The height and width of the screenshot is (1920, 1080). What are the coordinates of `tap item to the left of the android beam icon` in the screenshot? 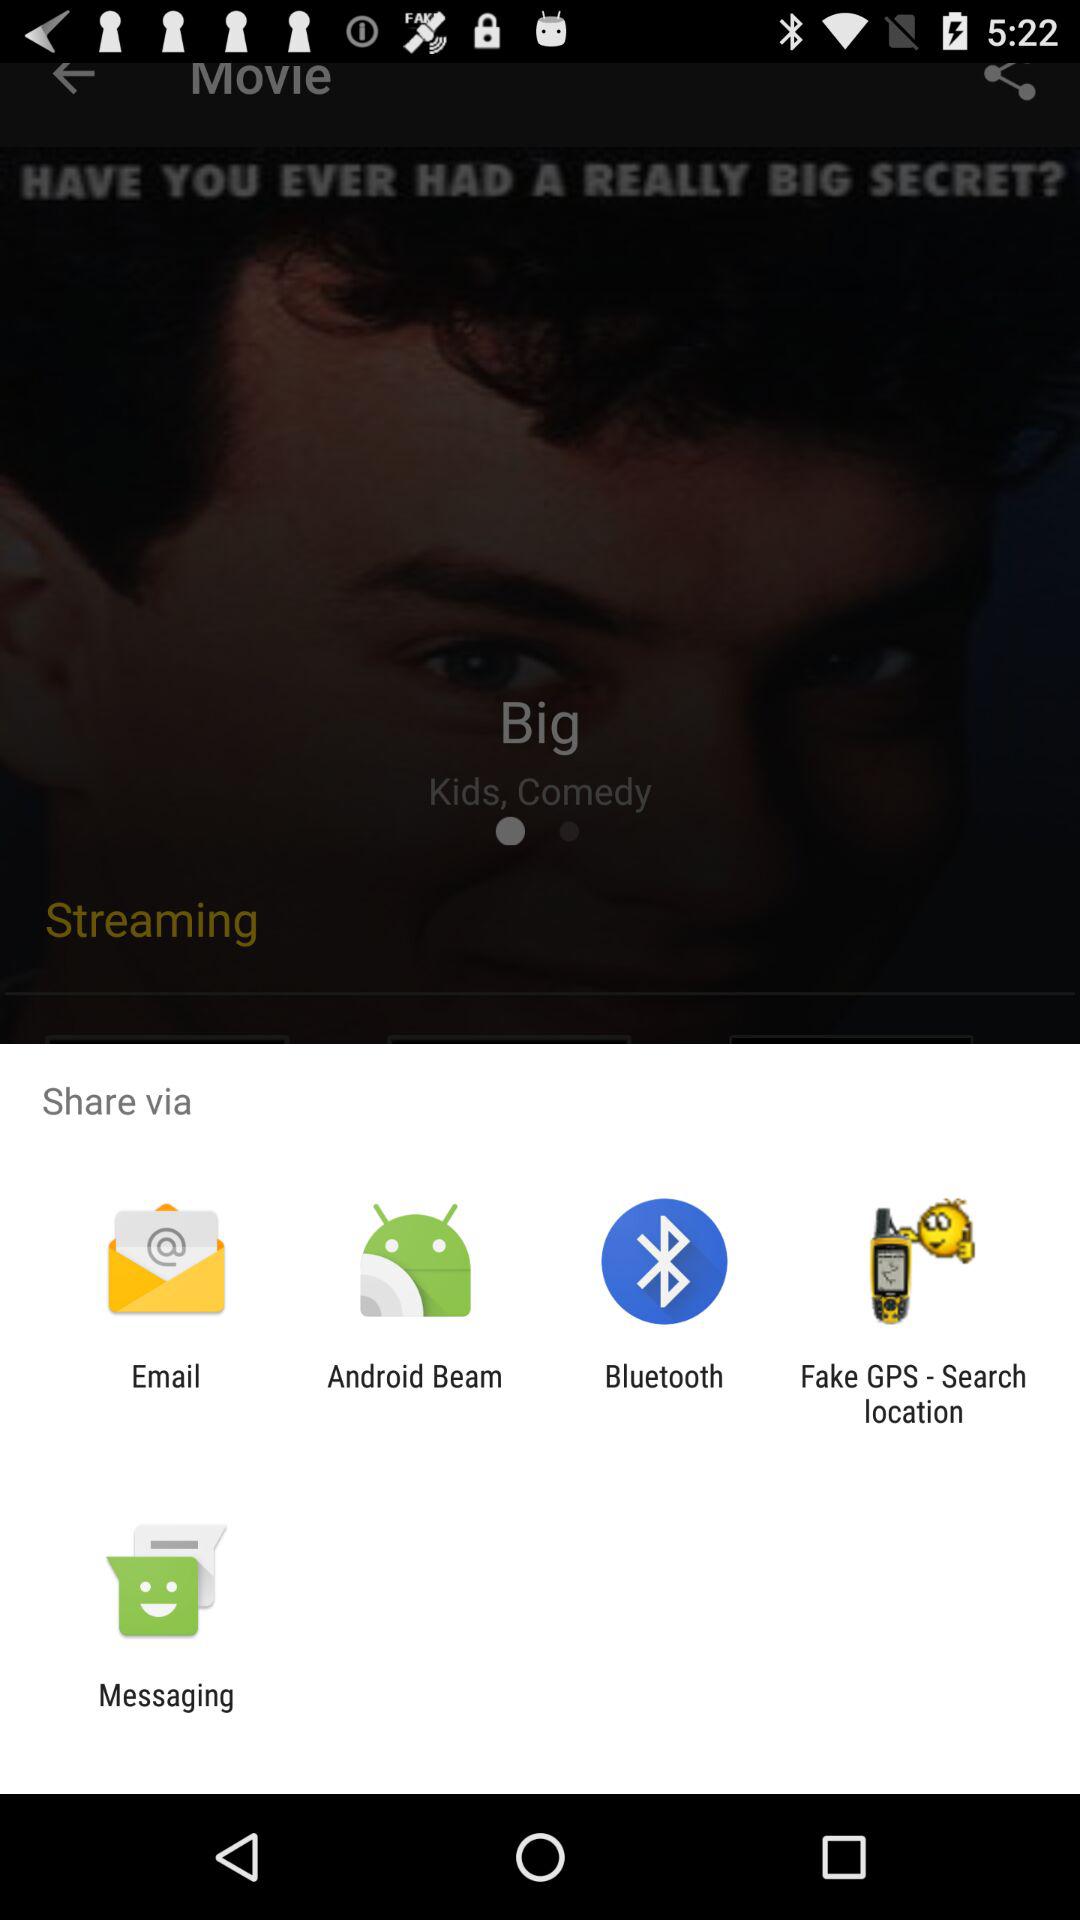 It's located at (166, 1393).